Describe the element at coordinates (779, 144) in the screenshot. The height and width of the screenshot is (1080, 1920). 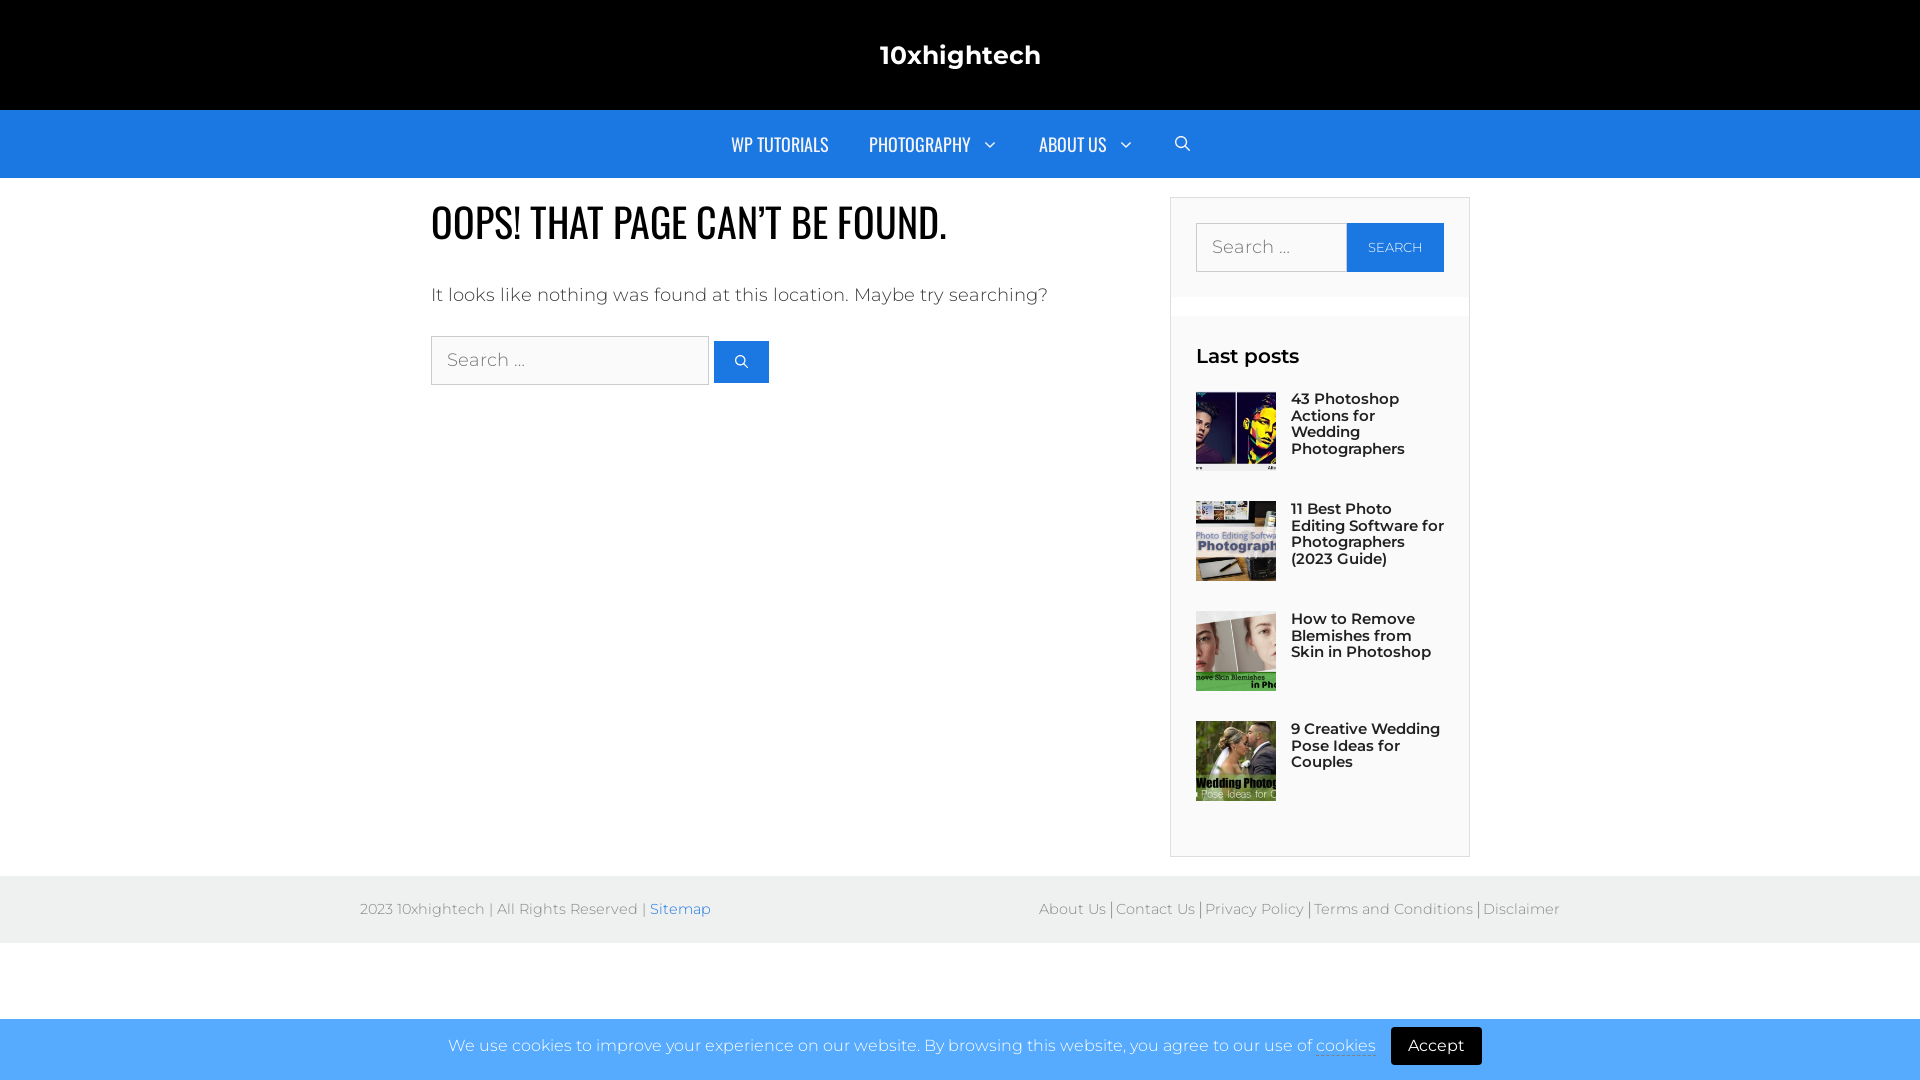
I see `WP TUTORIALS` at that location.